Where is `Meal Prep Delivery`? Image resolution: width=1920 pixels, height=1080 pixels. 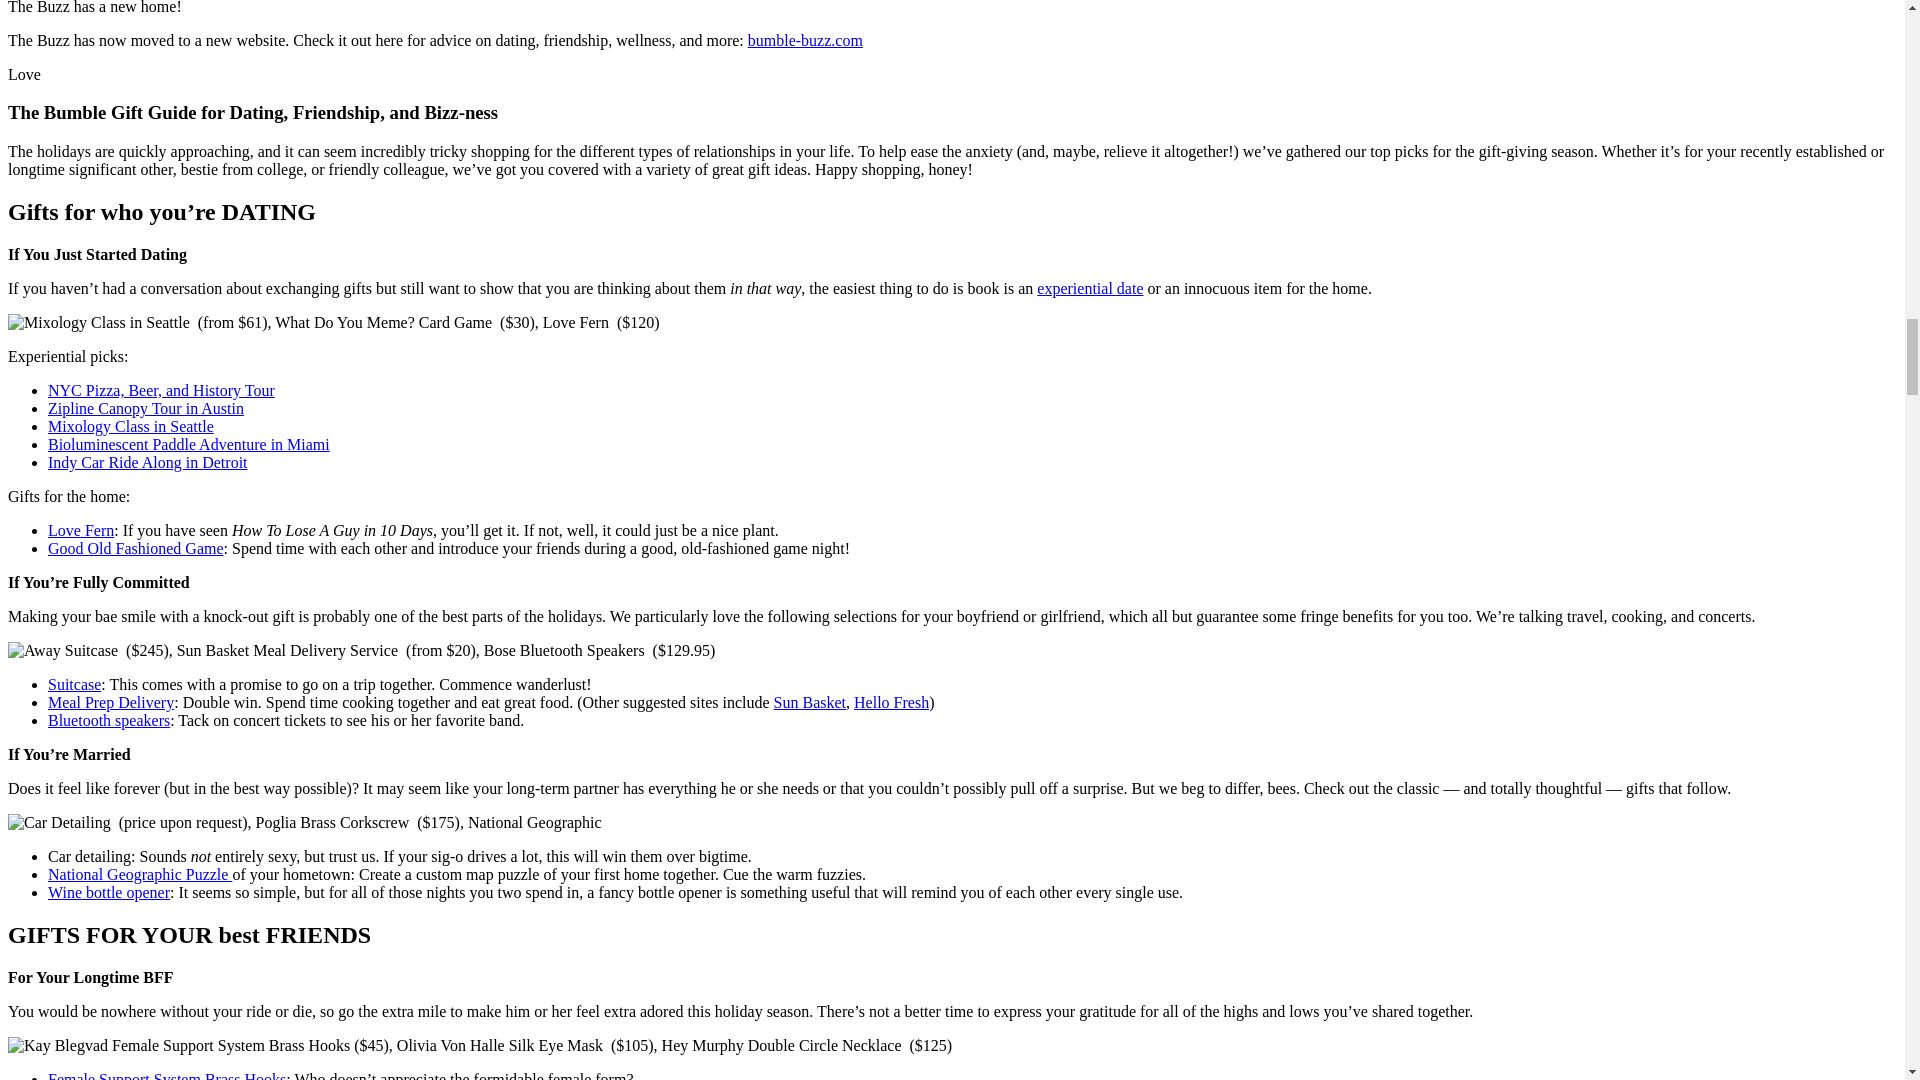
Meal Prep Delivery is located at coordinates (111, 702).